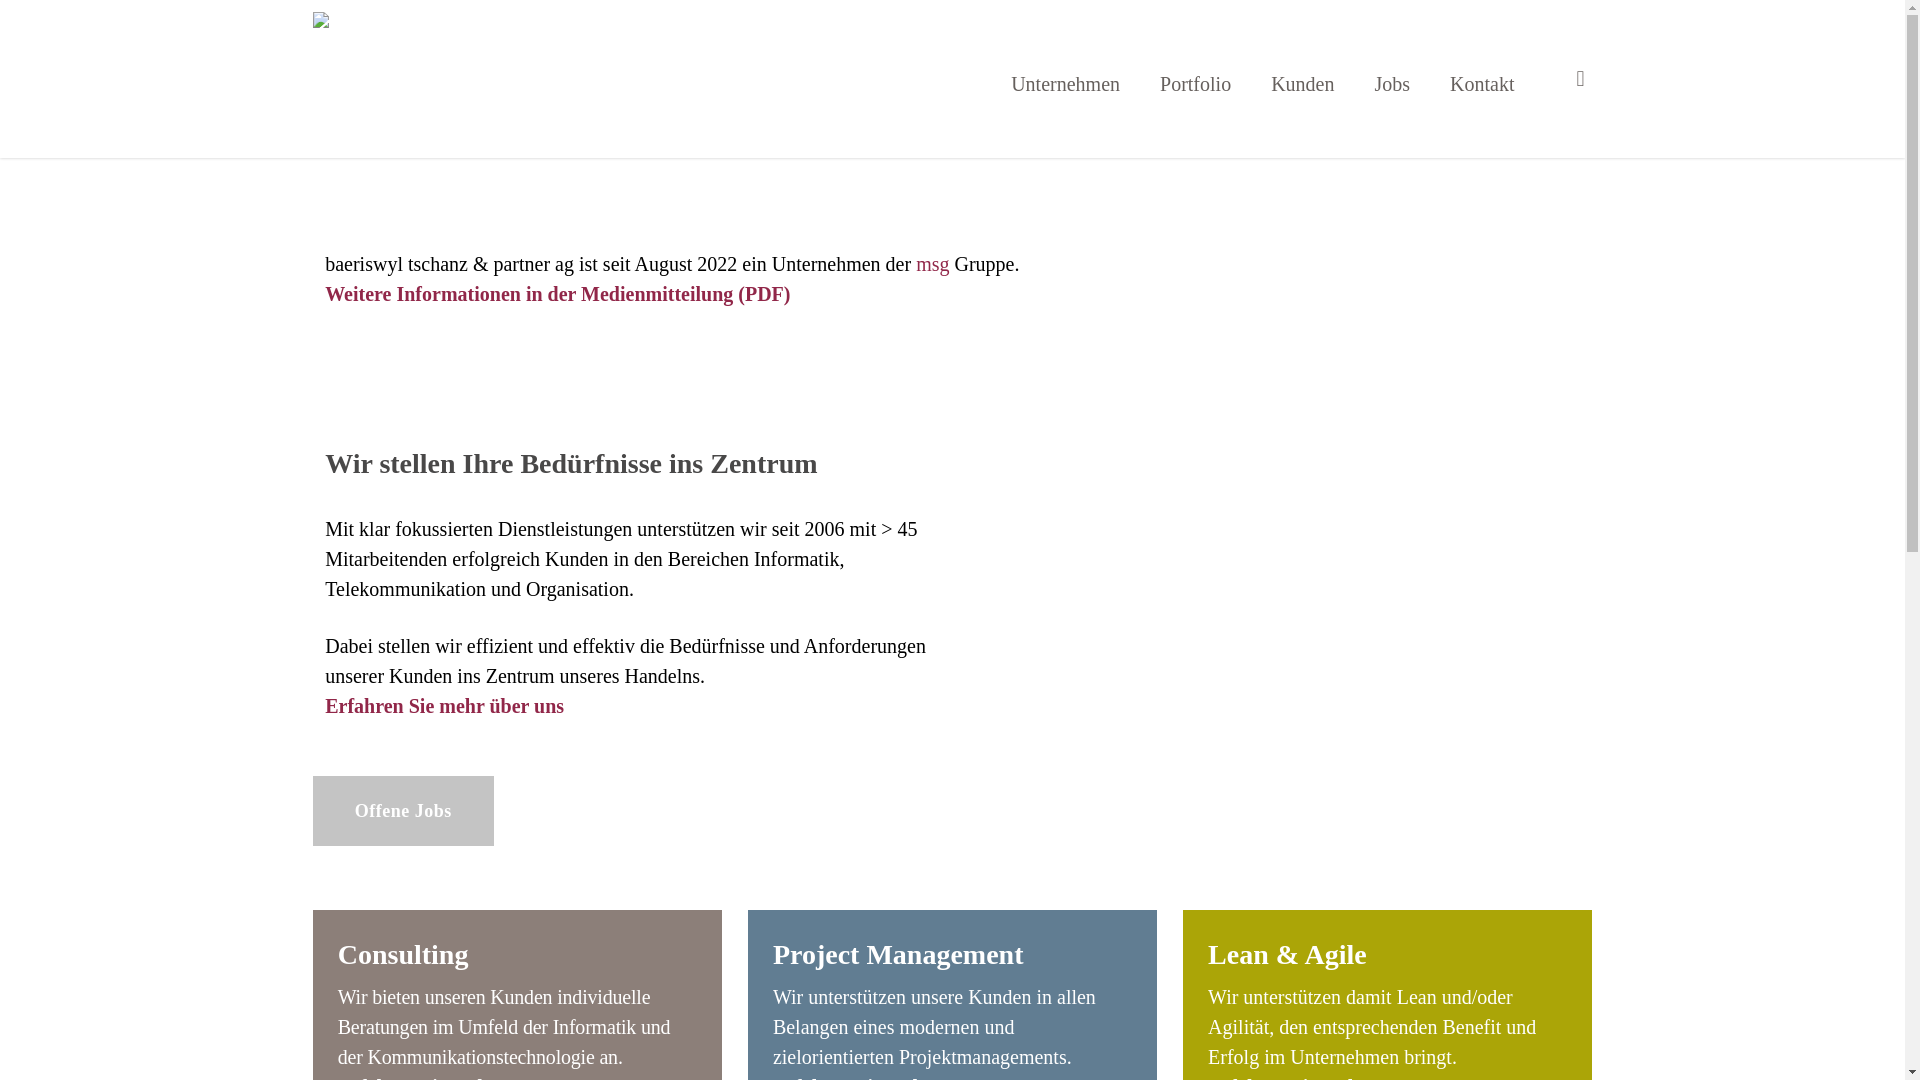  I want to click on Kunden, so click(1302, 79).